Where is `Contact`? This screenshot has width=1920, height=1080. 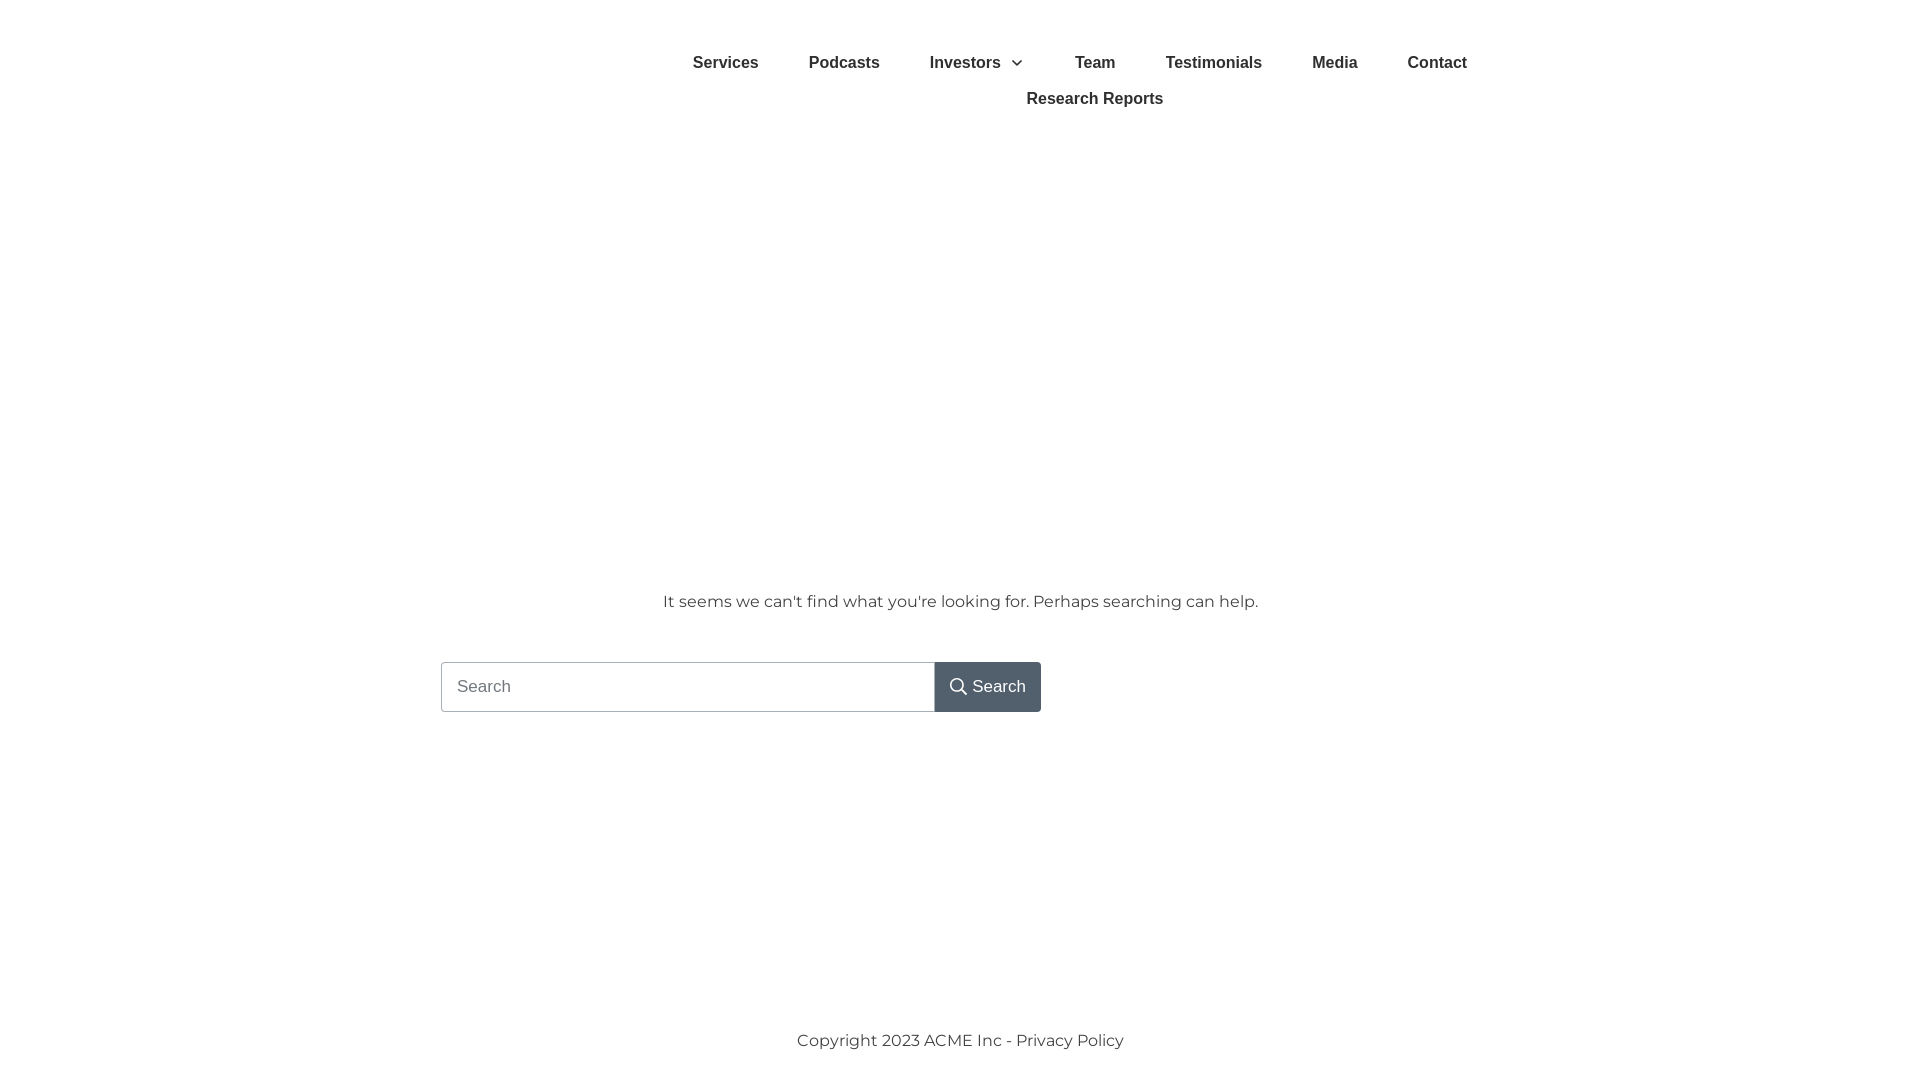 Contact is located at coordinates (1438, 63).